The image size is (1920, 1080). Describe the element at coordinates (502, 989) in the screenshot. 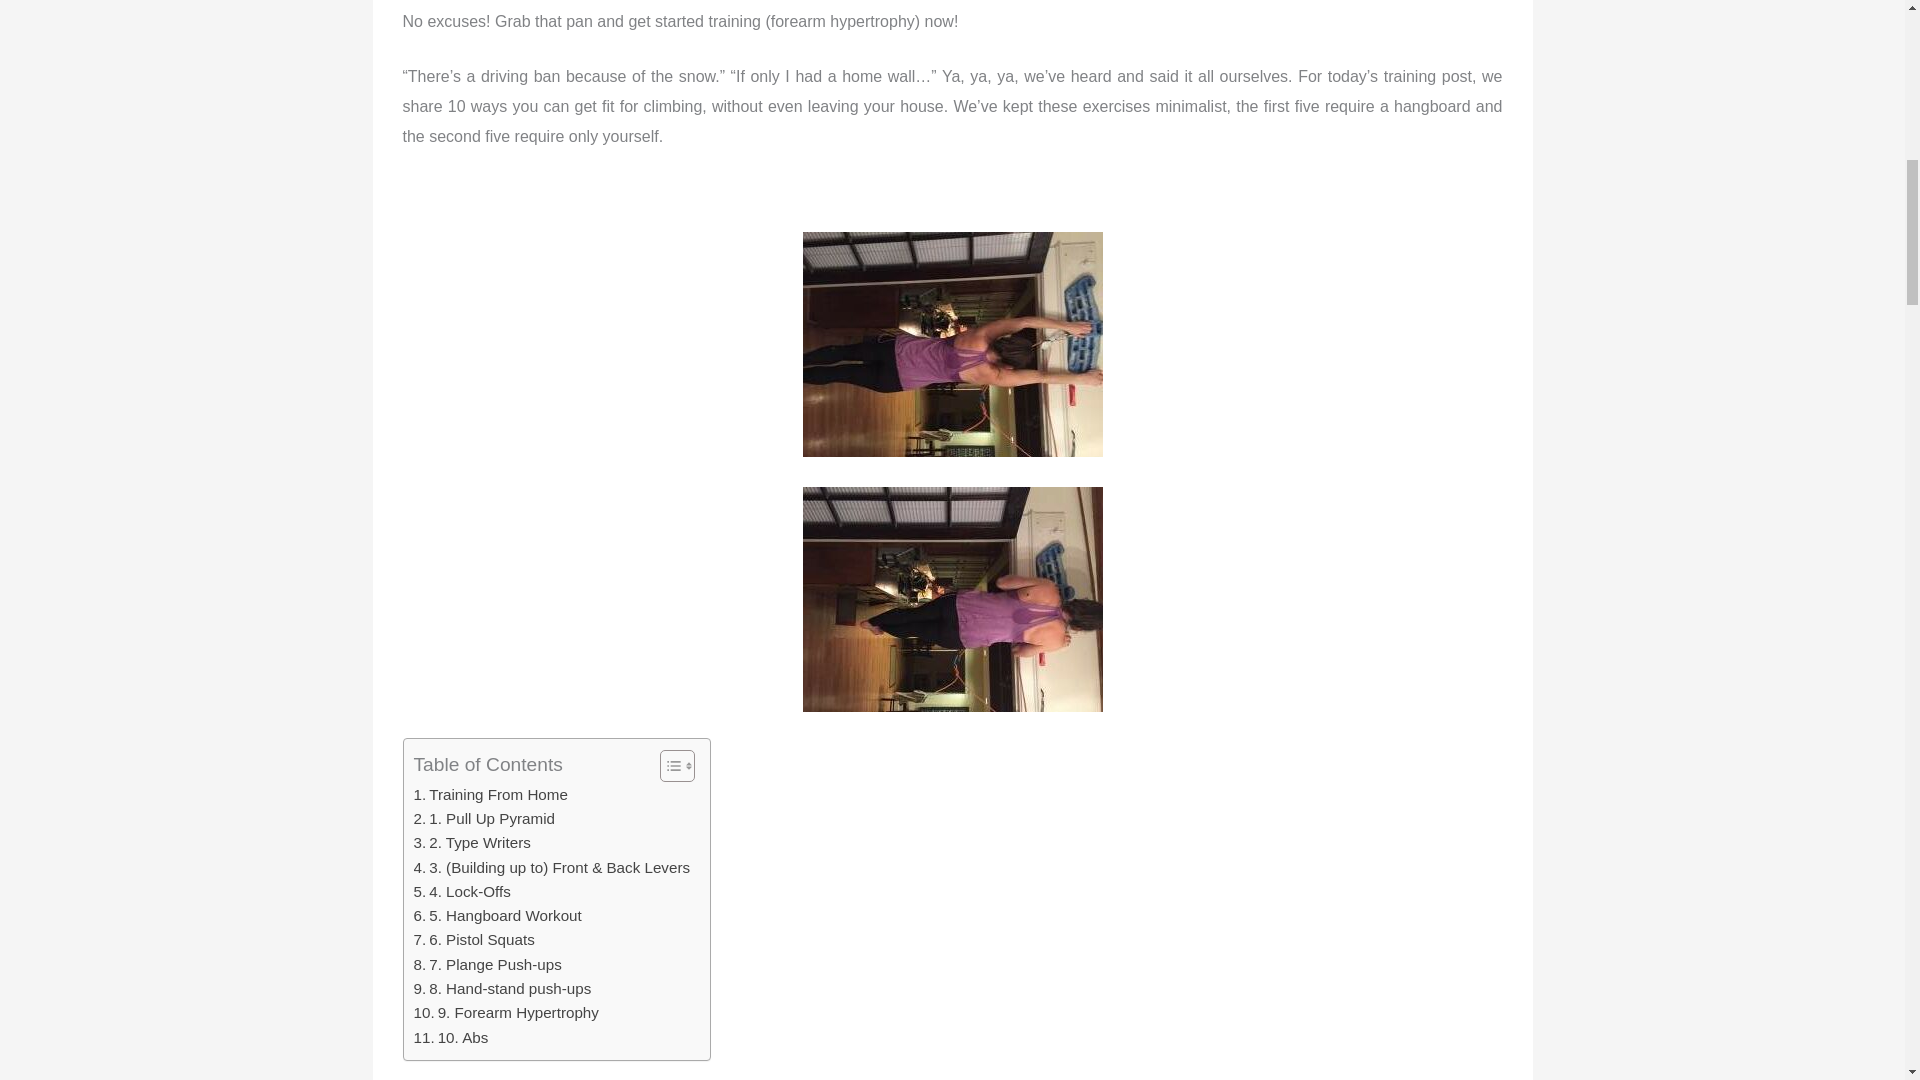

I see `8. Hand-stand push-ups` at that location.